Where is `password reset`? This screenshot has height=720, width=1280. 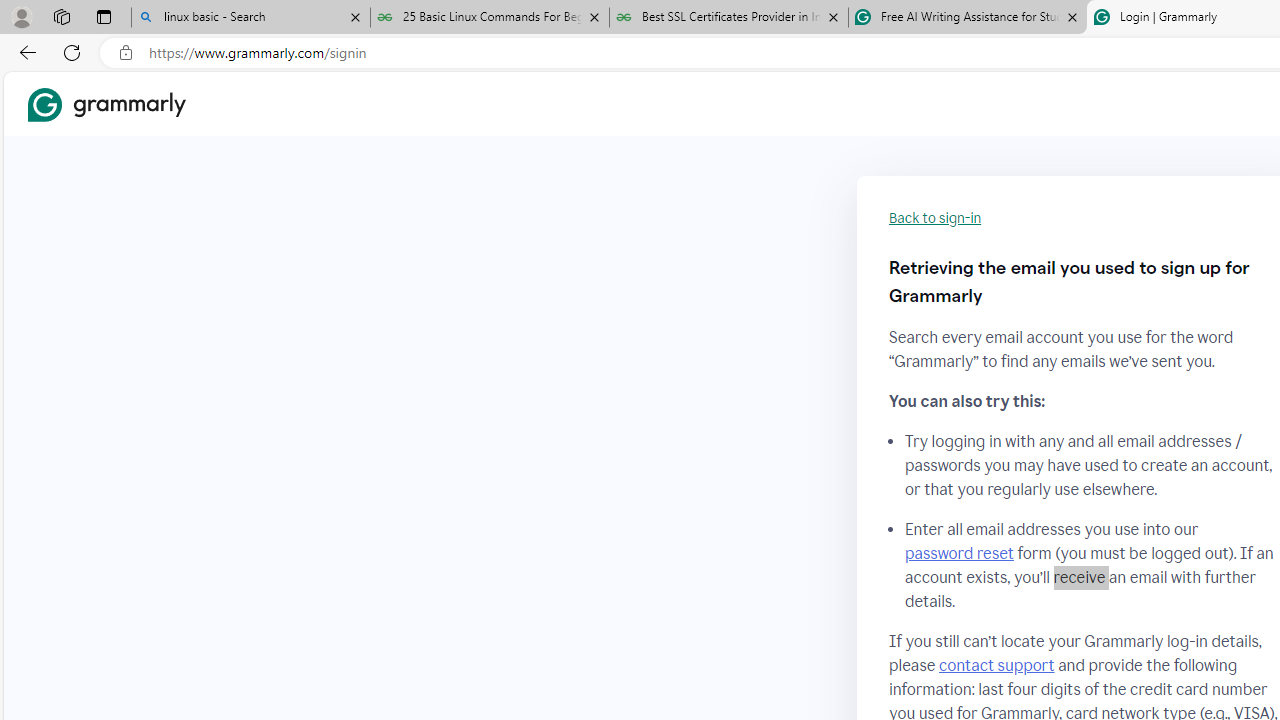
password reset is located at coordinates (958, 554).